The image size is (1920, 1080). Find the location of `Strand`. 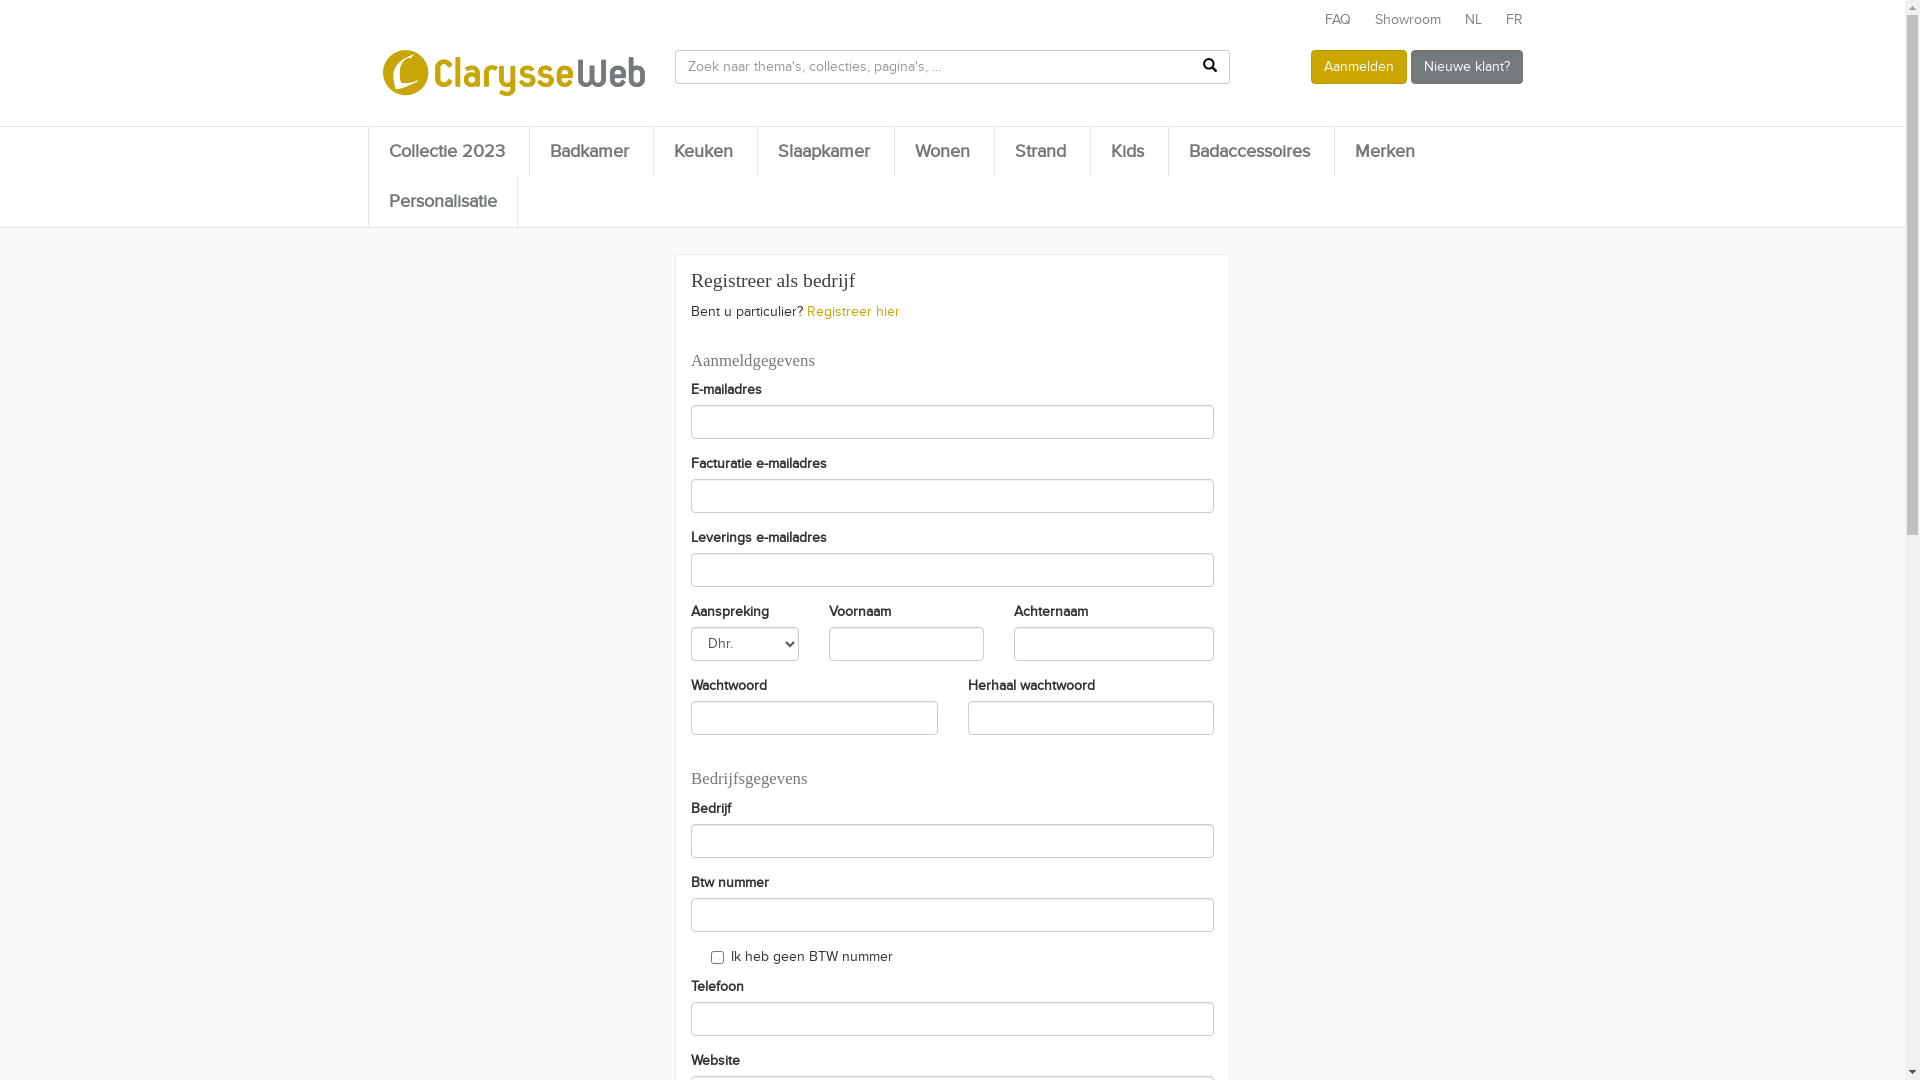

Strand is located at coordinates (1040, 152).